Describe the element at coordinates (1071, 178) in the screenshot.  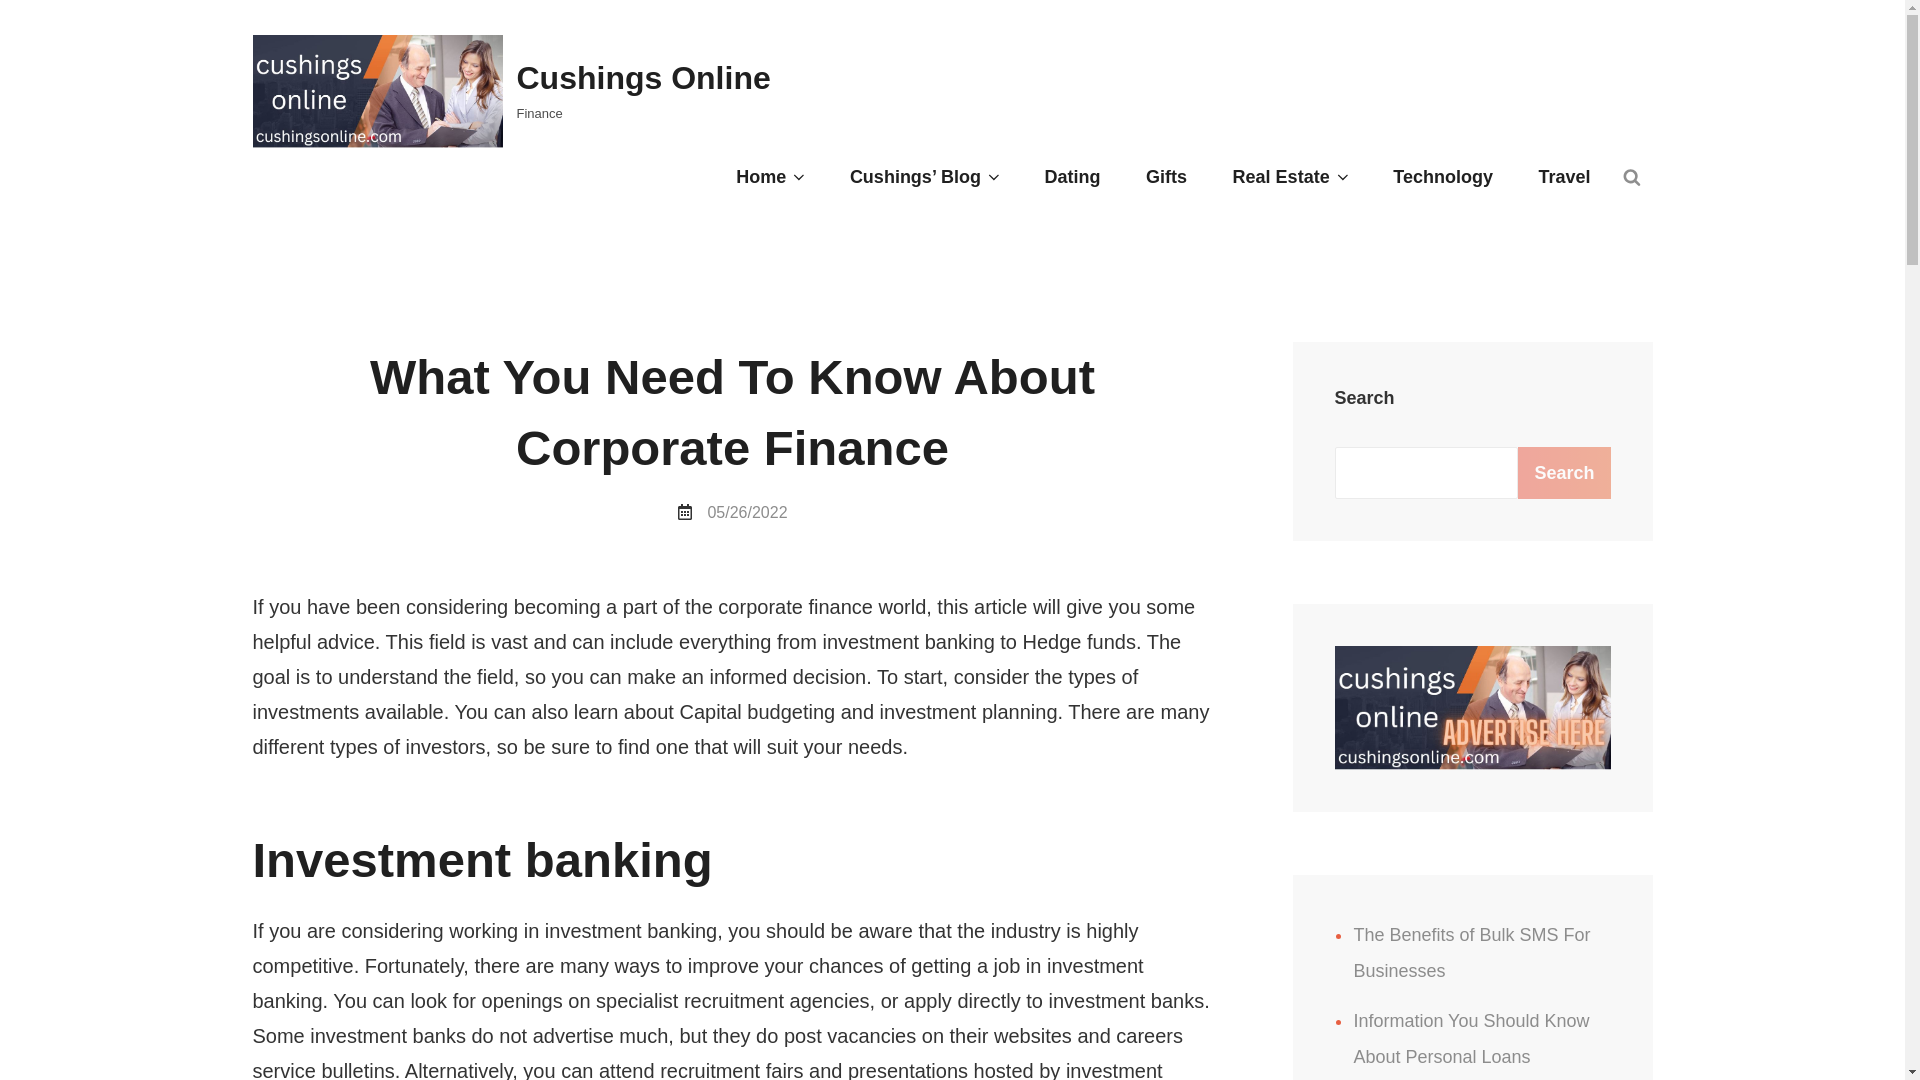
I see `Dating` at that location.